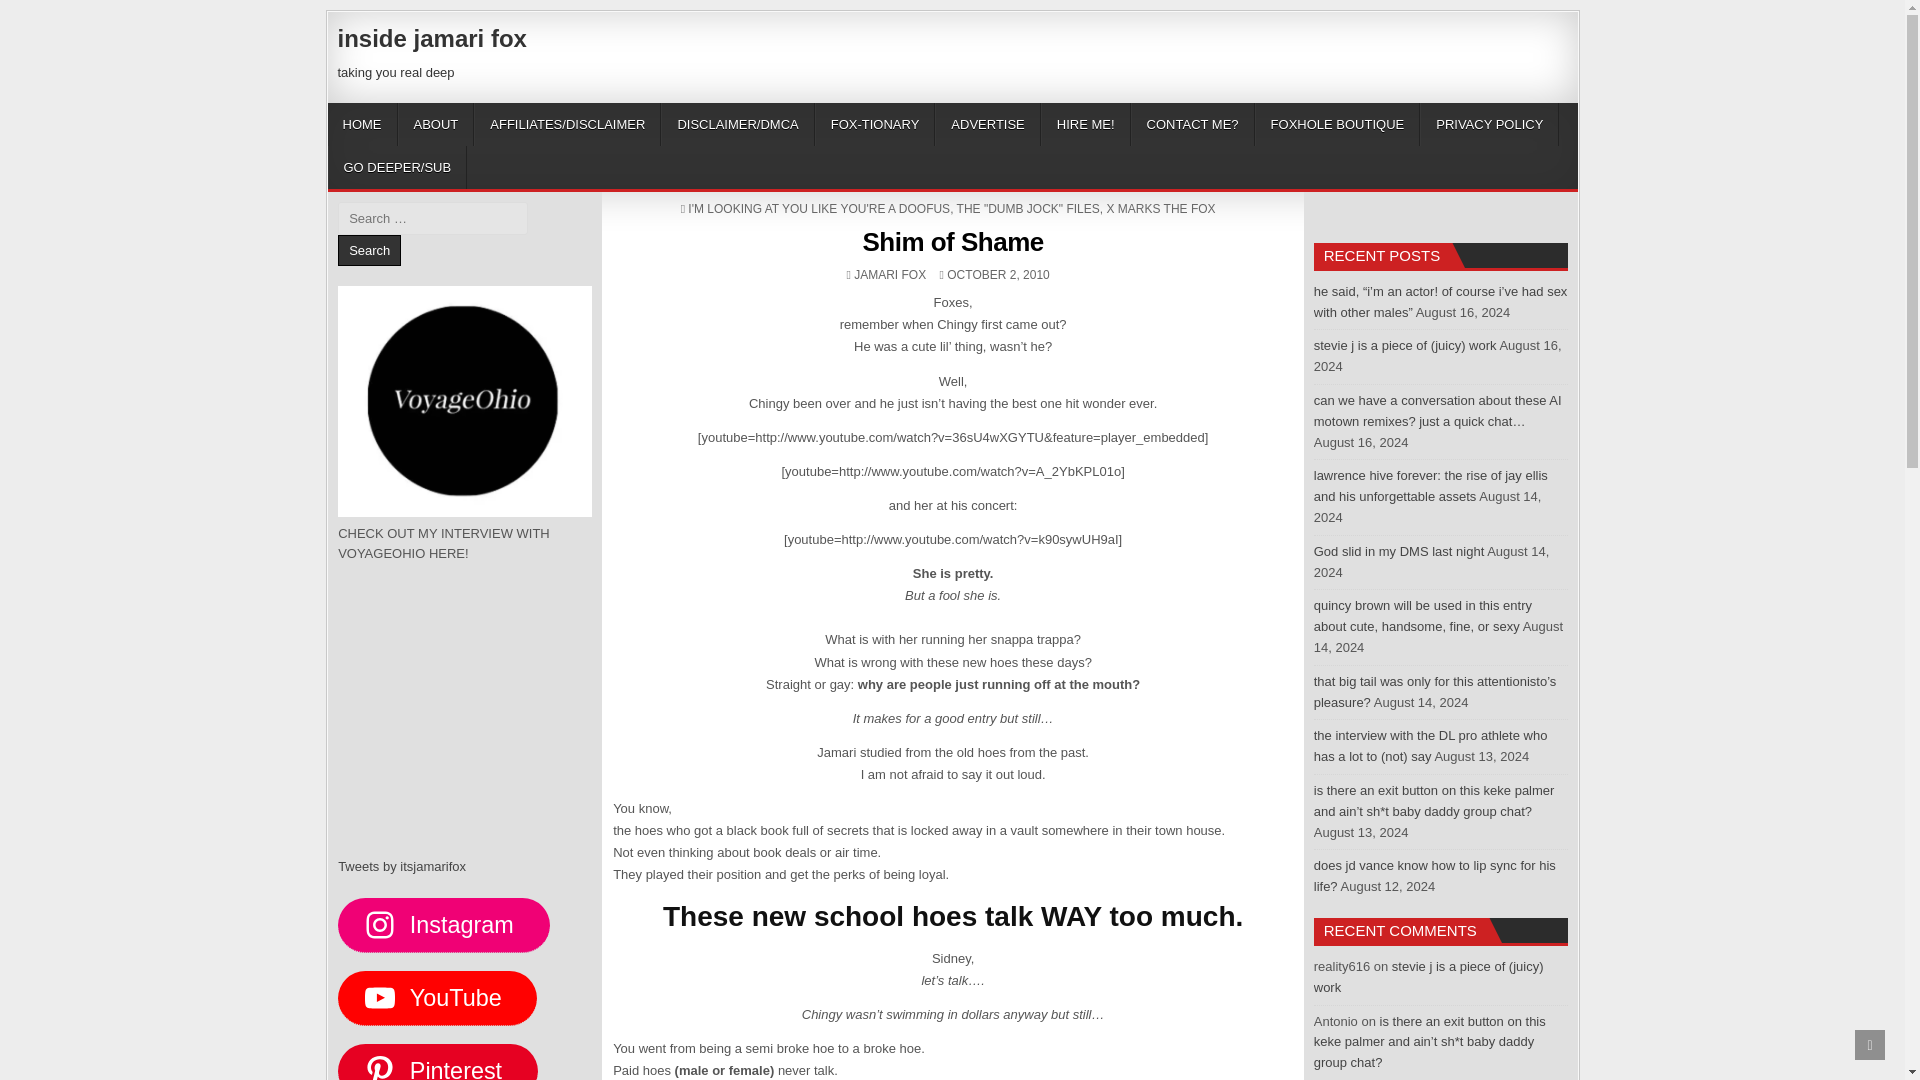 The width and height of the screenshot is (1920, 1080). I want to click on X MARKS THE FOX, so click(1160, 208).